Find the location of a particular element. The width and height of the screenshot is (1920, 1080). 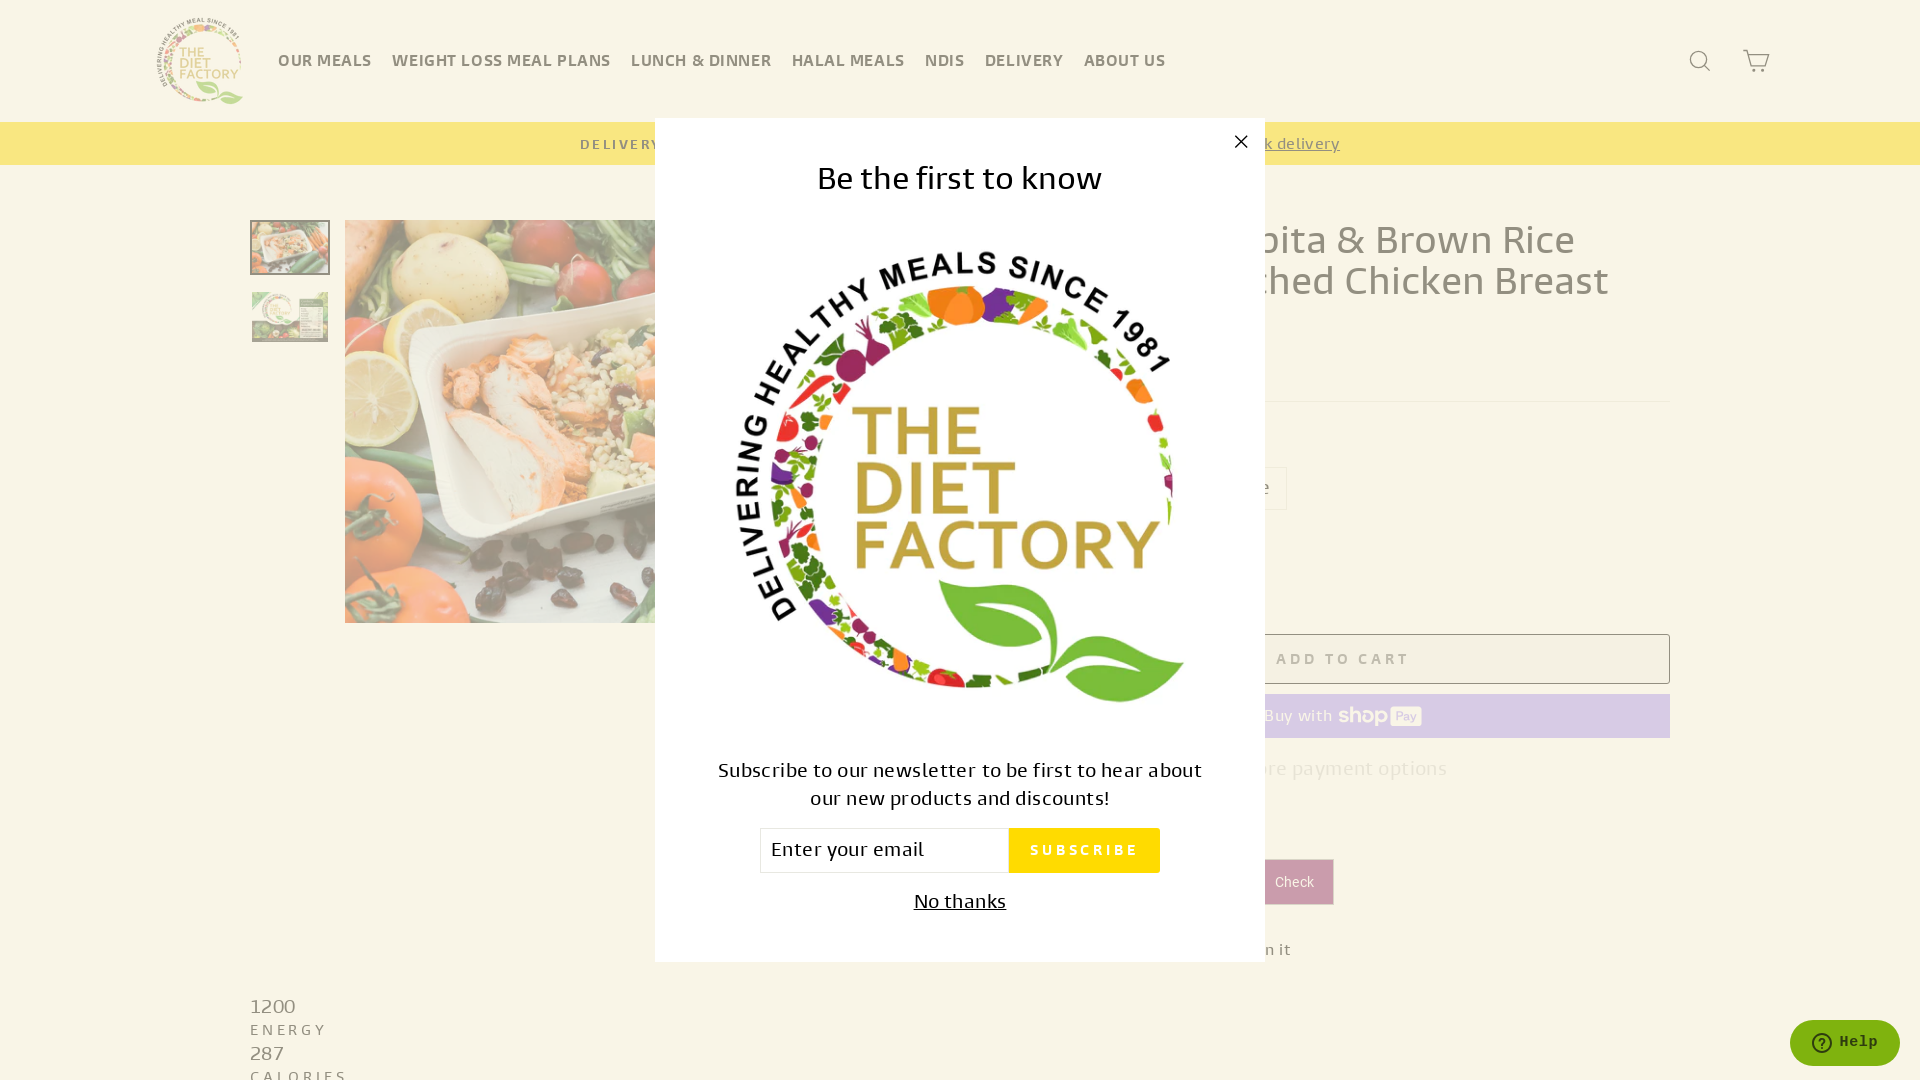

SEARCH is located at coordinates (1700, 62).